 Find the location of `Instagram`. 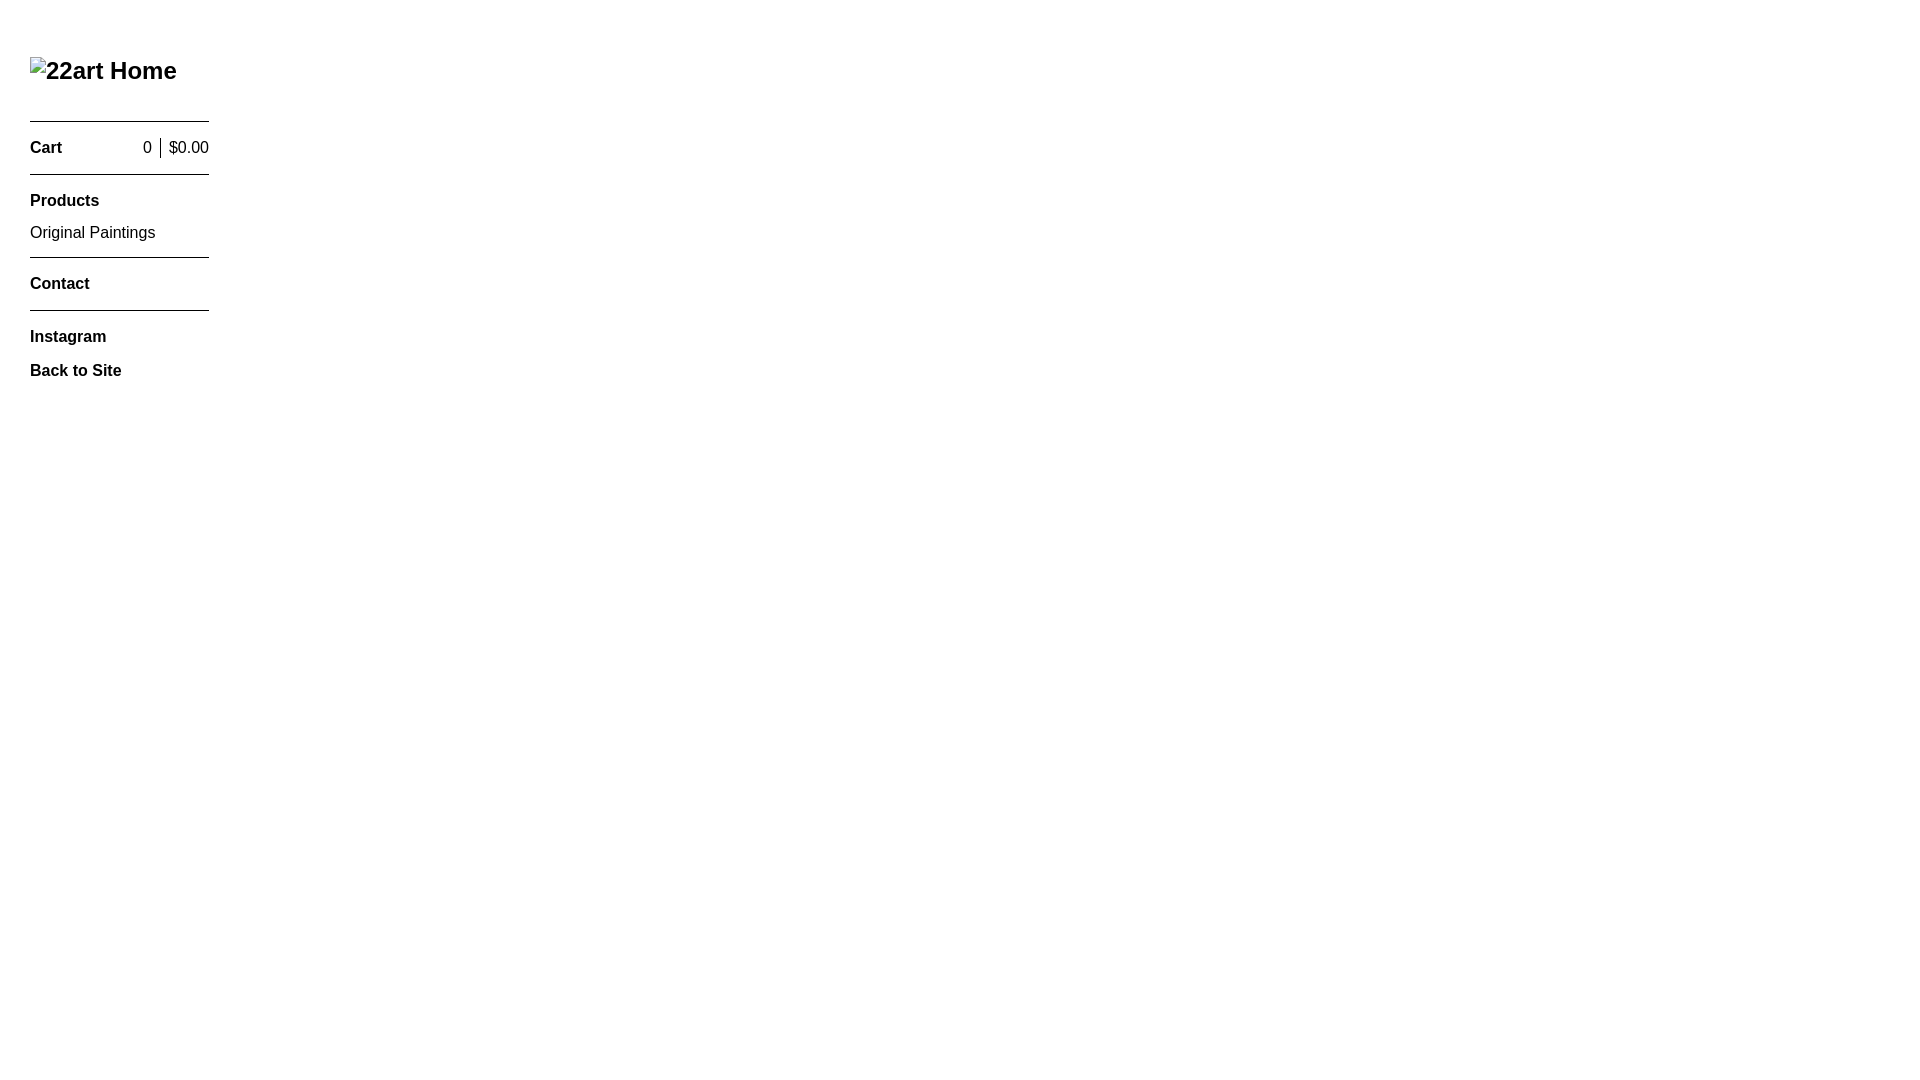

Instagram is located at coordinates (120, 337).